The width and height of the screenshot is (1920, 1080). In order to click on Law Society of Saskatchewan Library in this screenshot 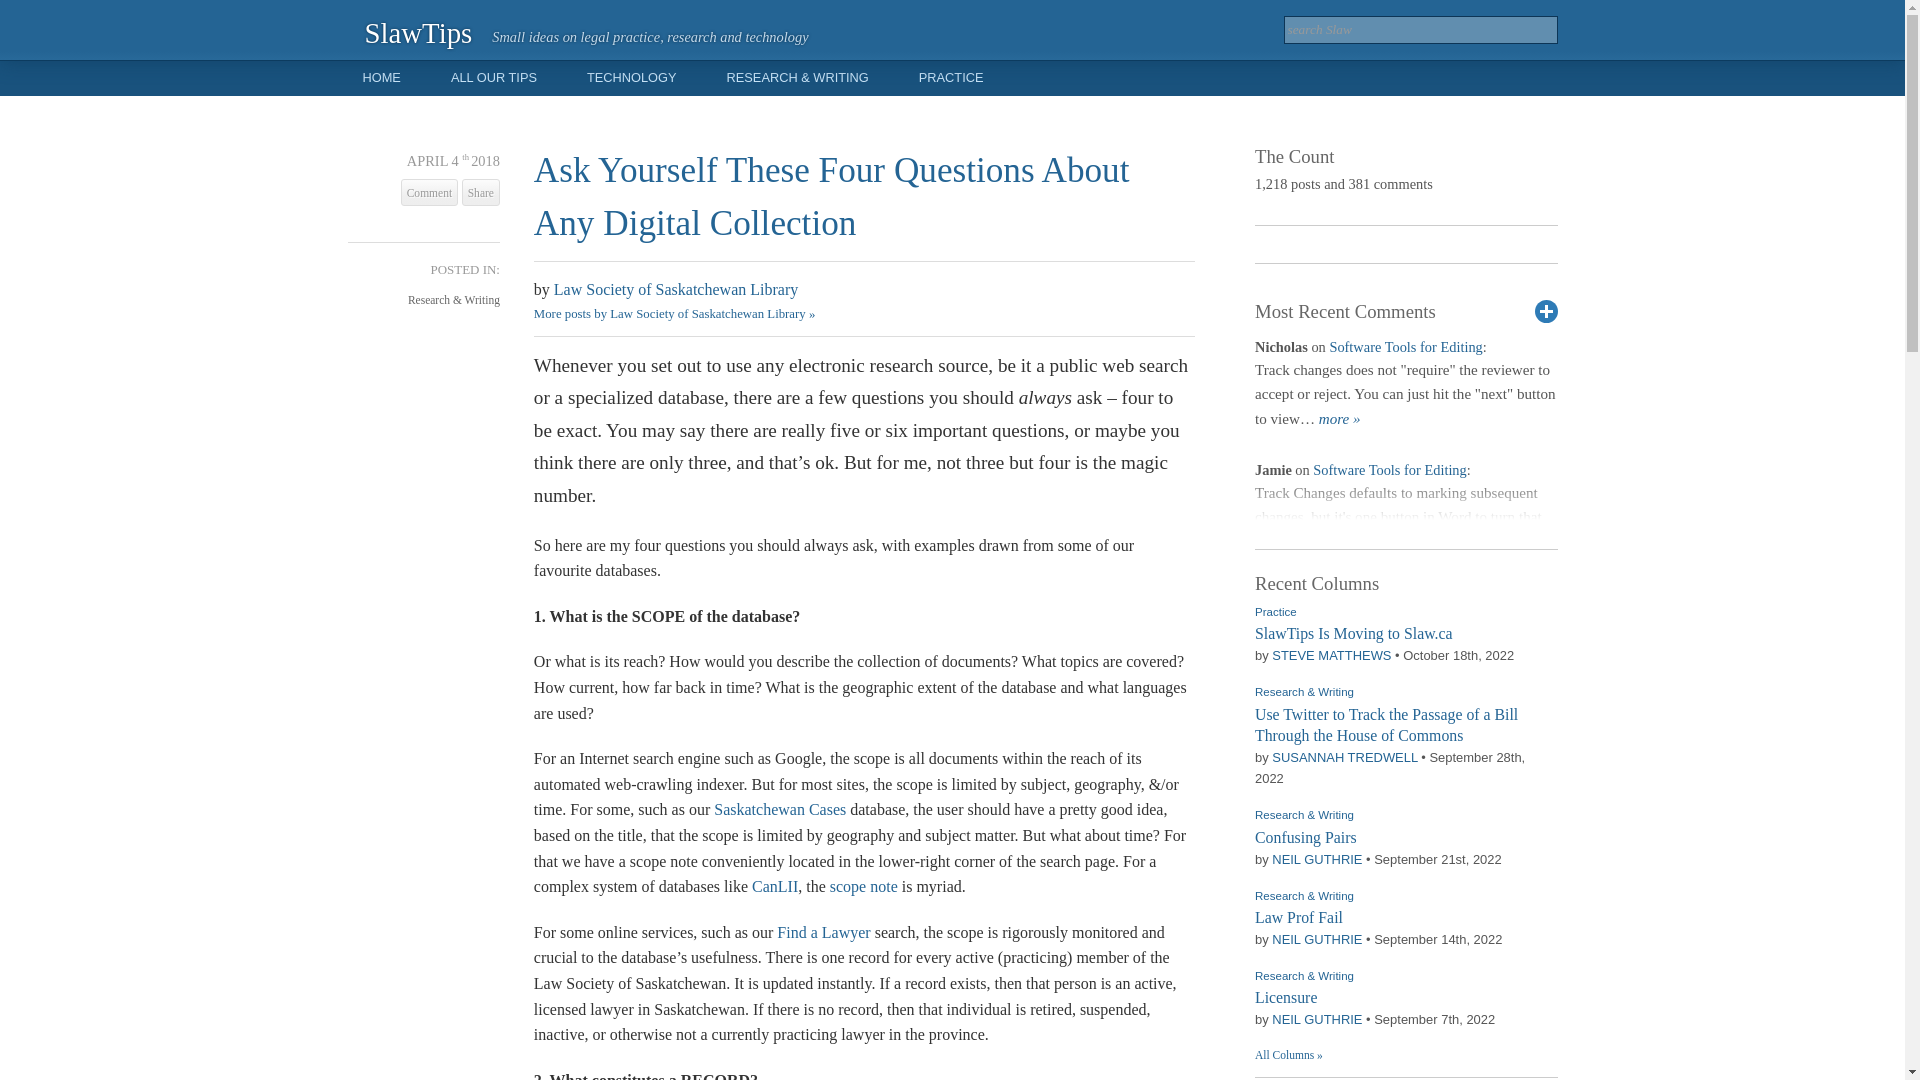, I will do `click(676, 289)`.